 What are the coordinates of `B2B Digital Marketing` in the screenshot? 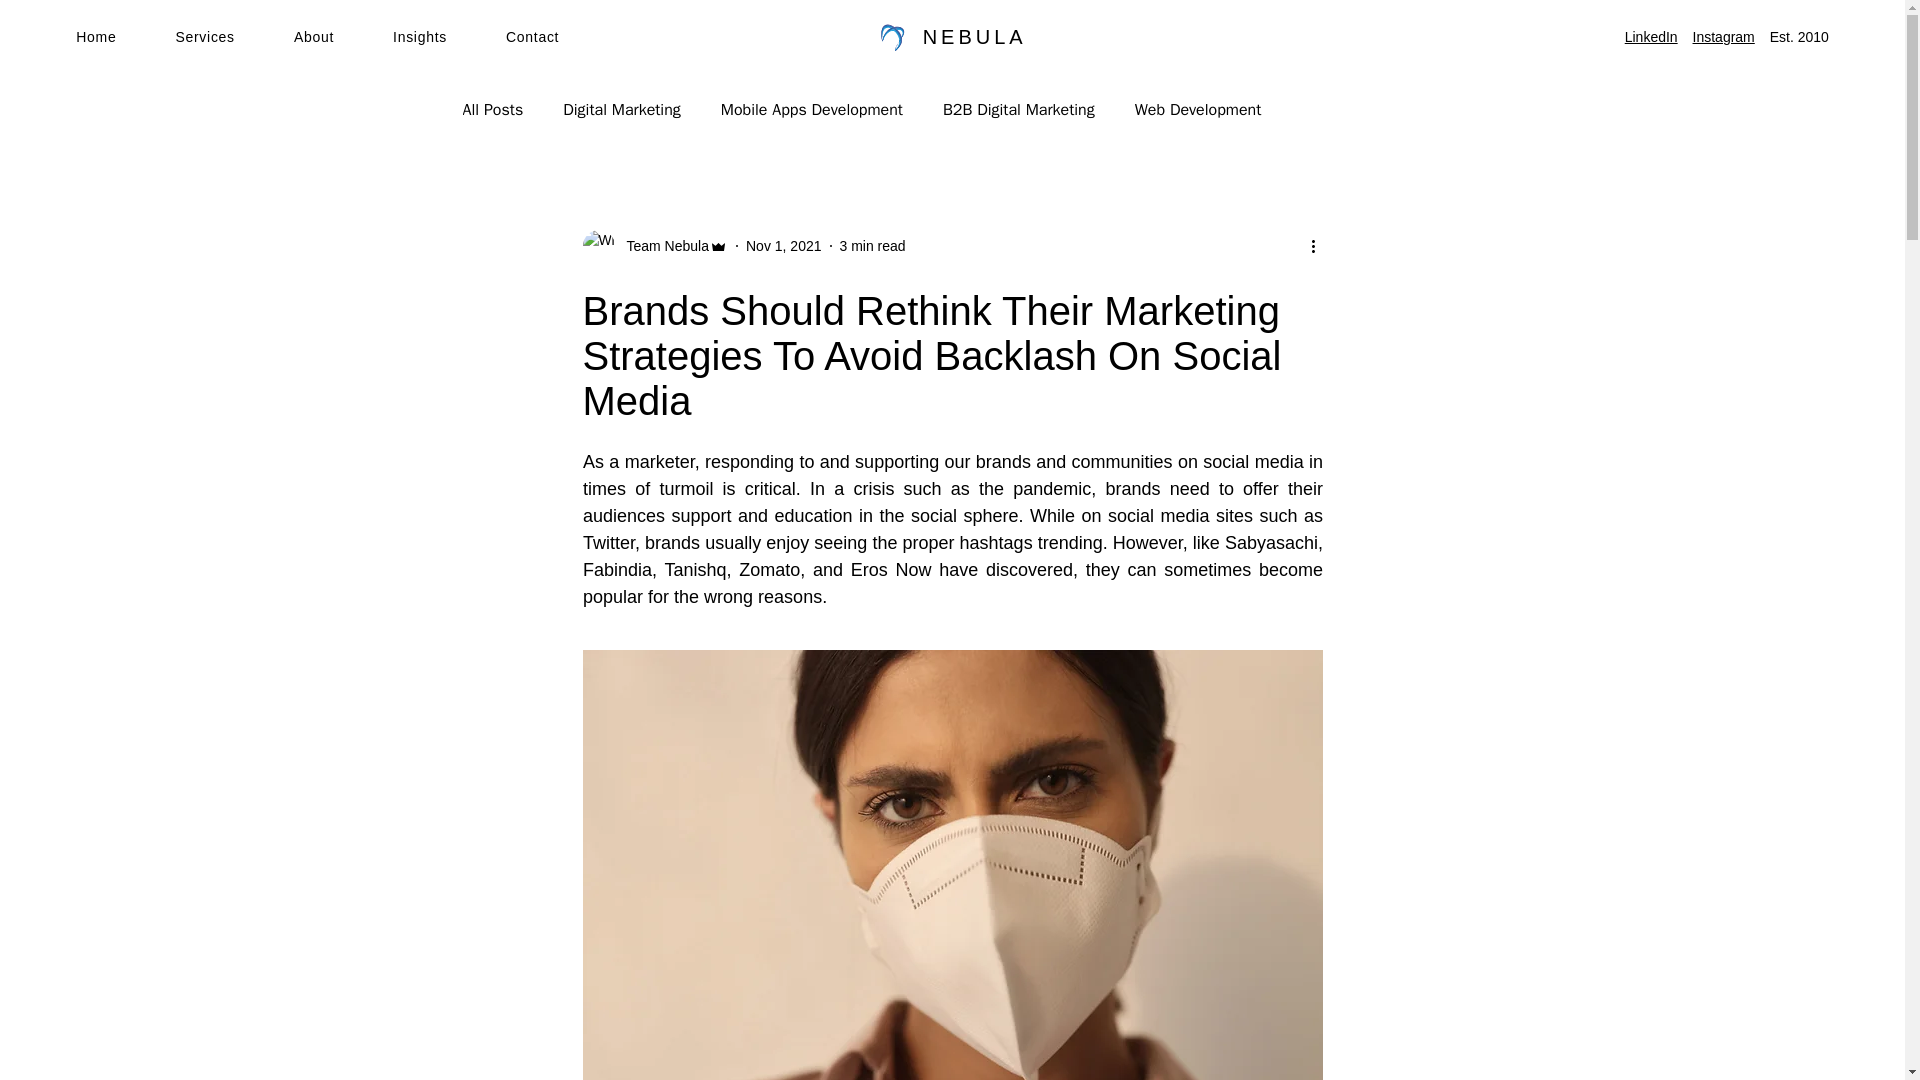 It's located at (1018, 110).